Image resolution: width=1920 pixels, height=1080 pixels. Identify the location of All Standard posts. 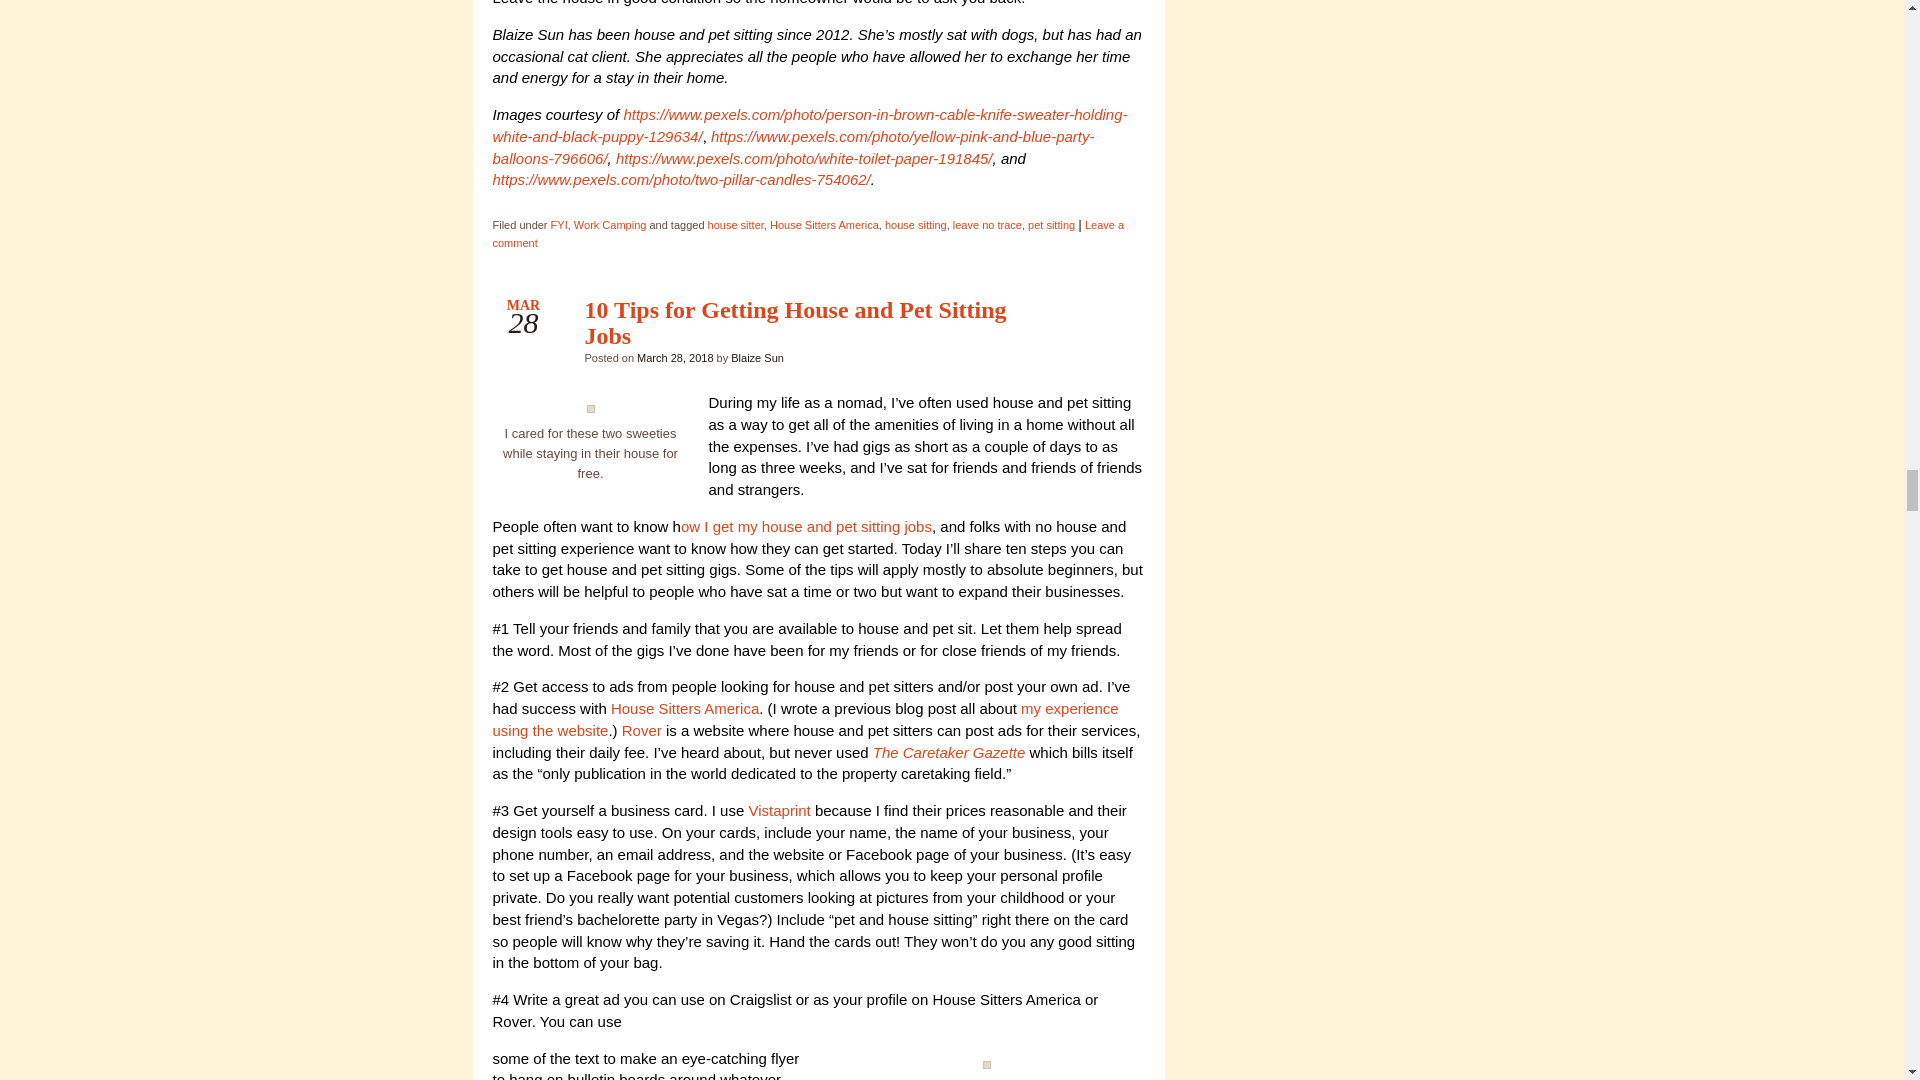
(1112, 314).